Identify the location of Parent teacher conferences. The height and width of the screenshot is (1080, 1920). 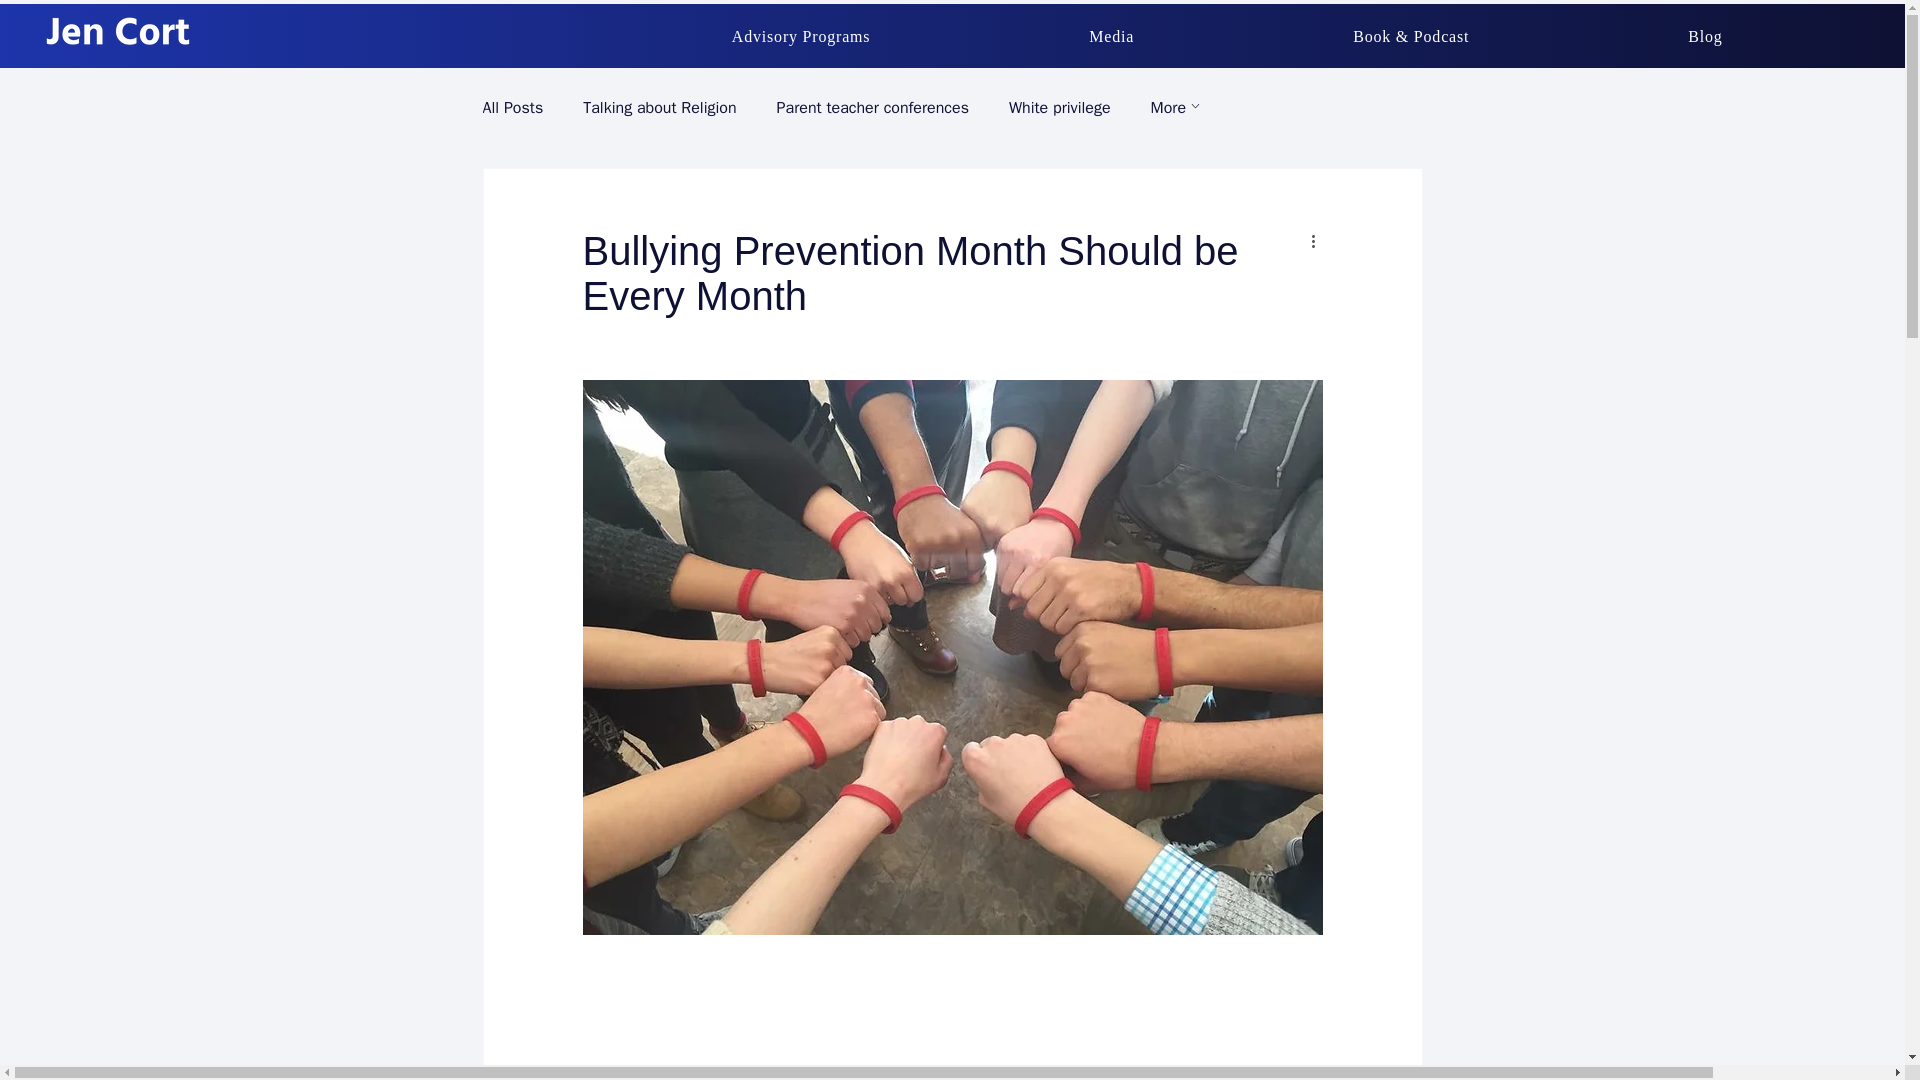
(873, 108).